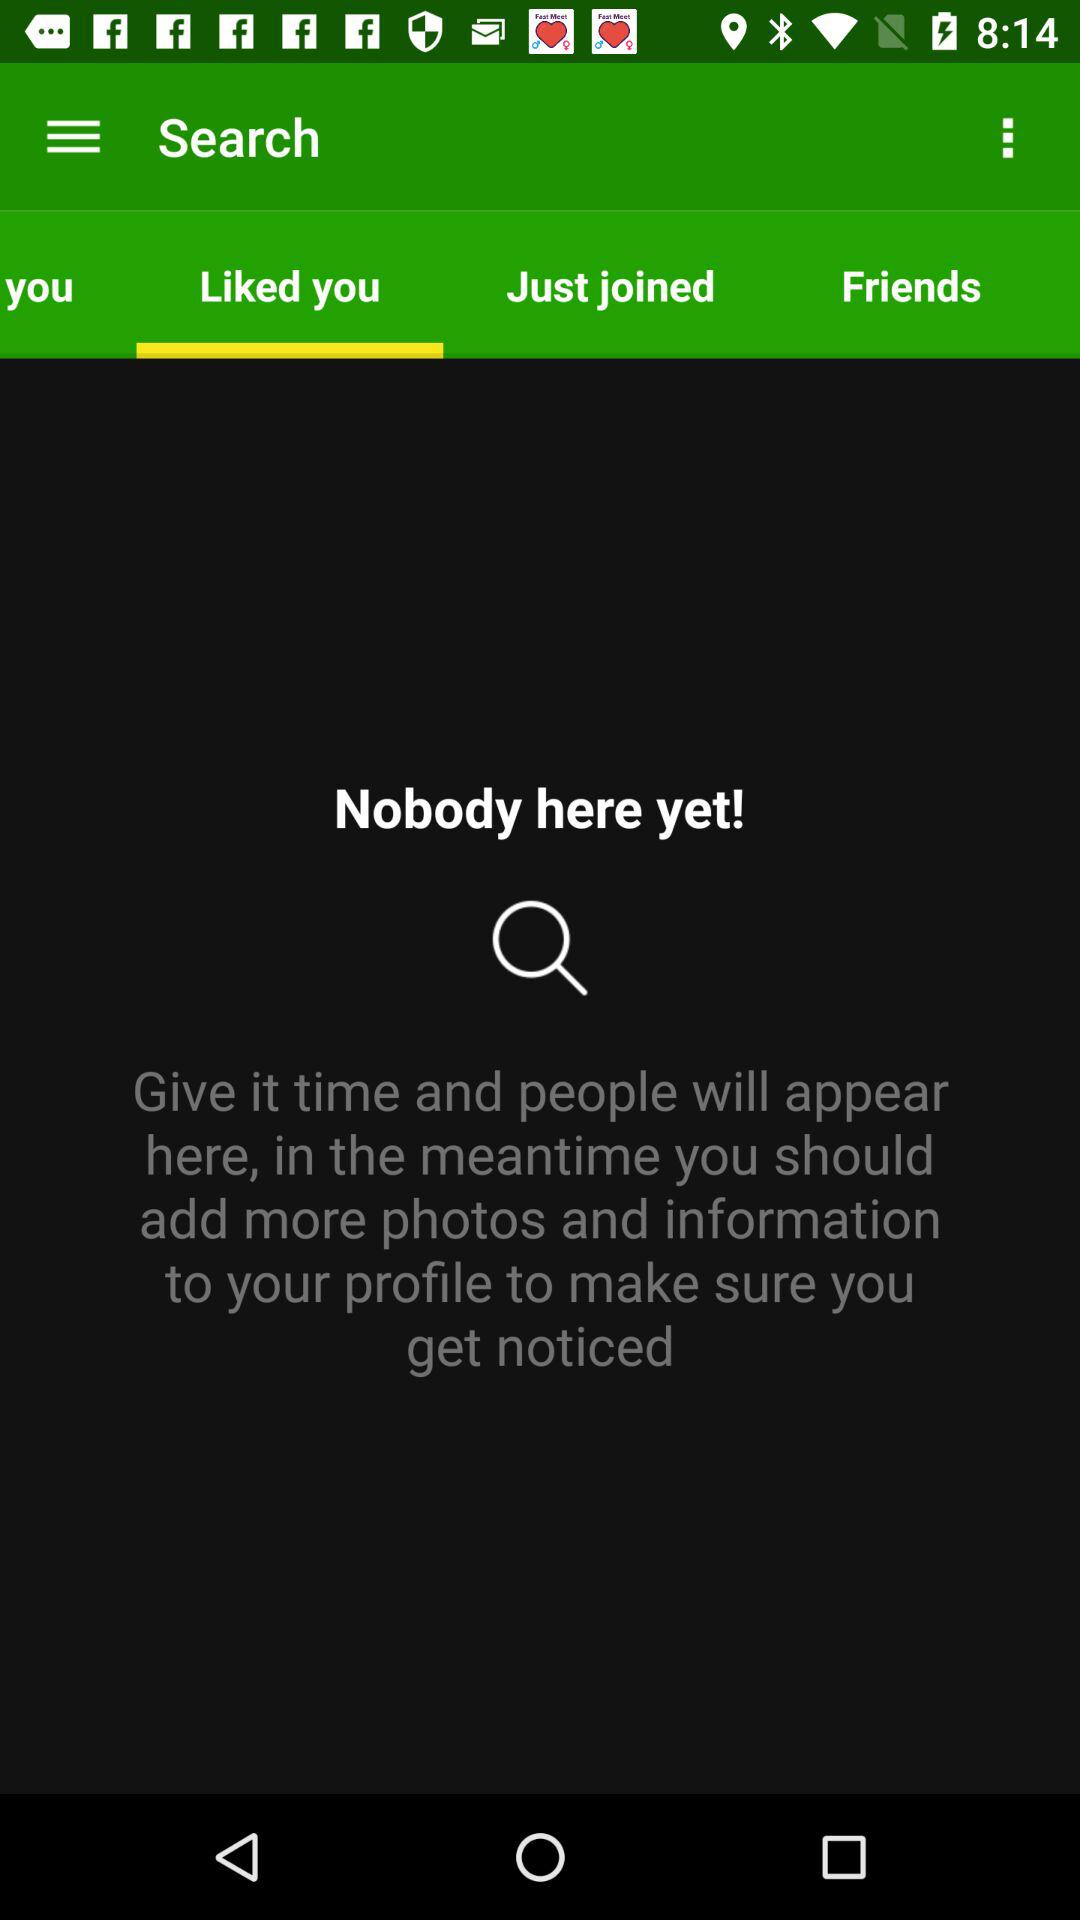  I want to click on tap item to the right of the friends app, so click(1062, 284).